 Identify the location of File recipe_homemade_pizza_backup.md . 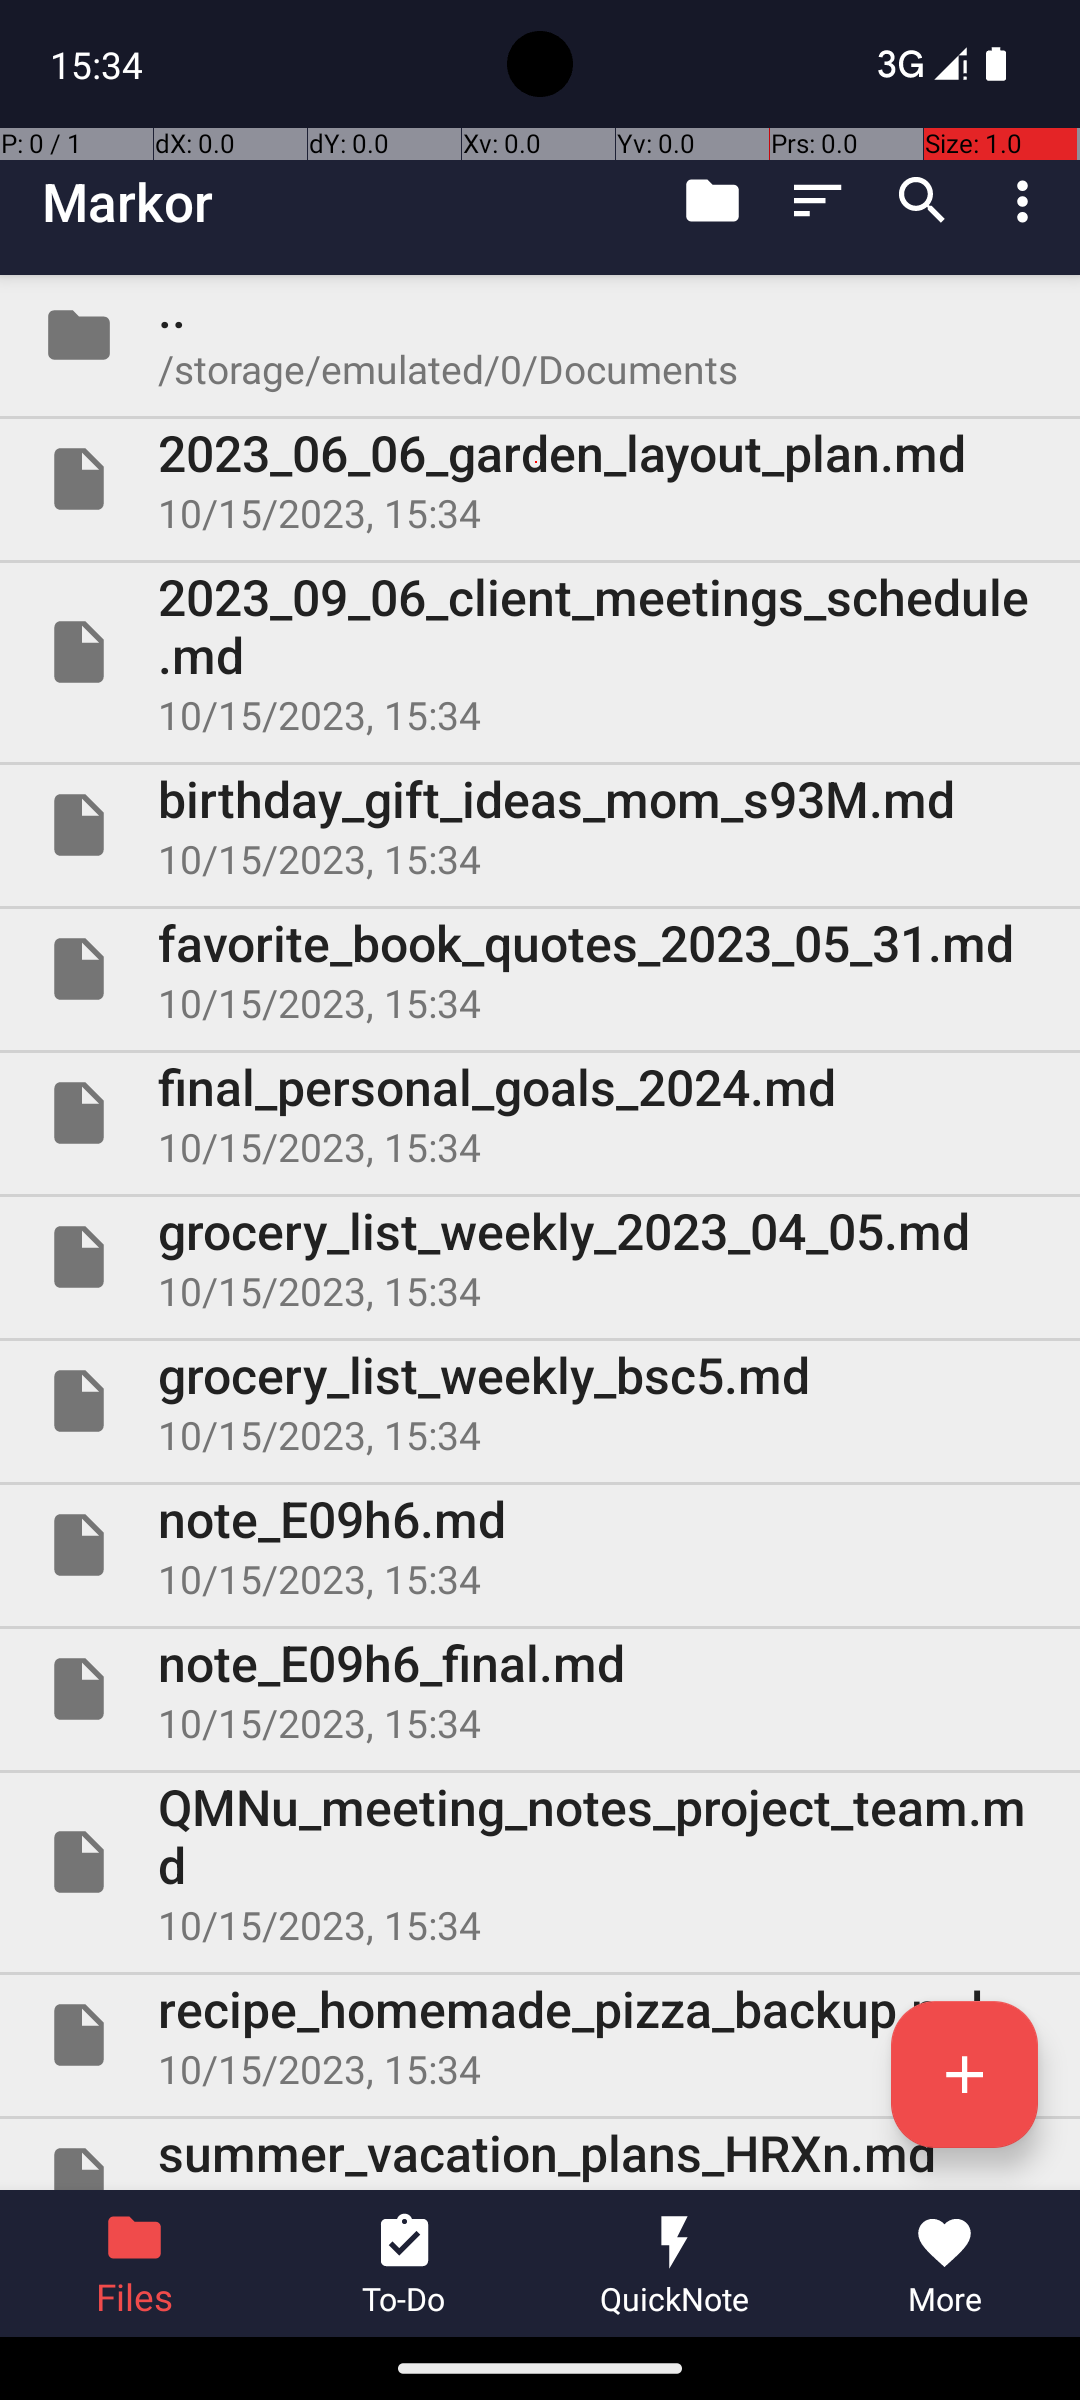
(540, 2035).